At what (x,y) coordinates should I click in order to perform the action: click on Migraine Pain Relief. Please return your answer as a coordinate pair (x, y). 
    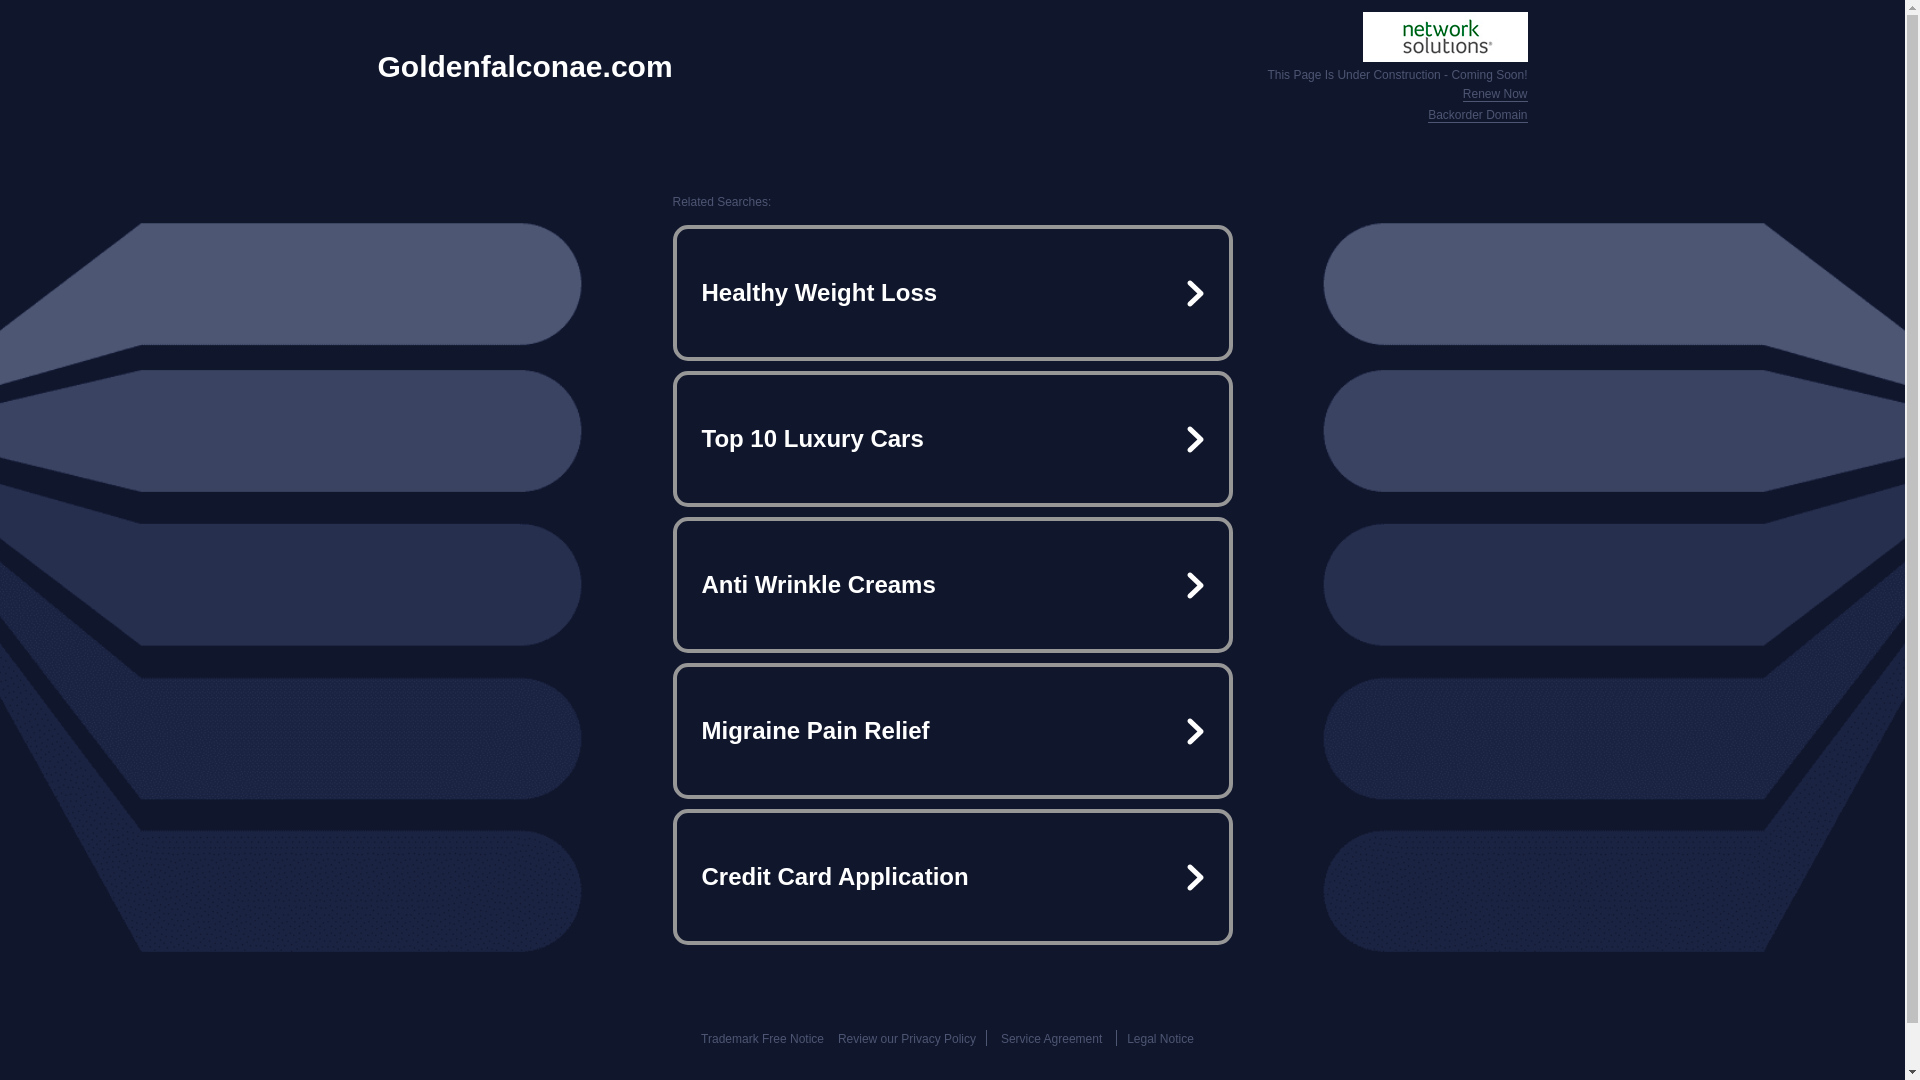
    Looking at the image, I should click on (952, 730).